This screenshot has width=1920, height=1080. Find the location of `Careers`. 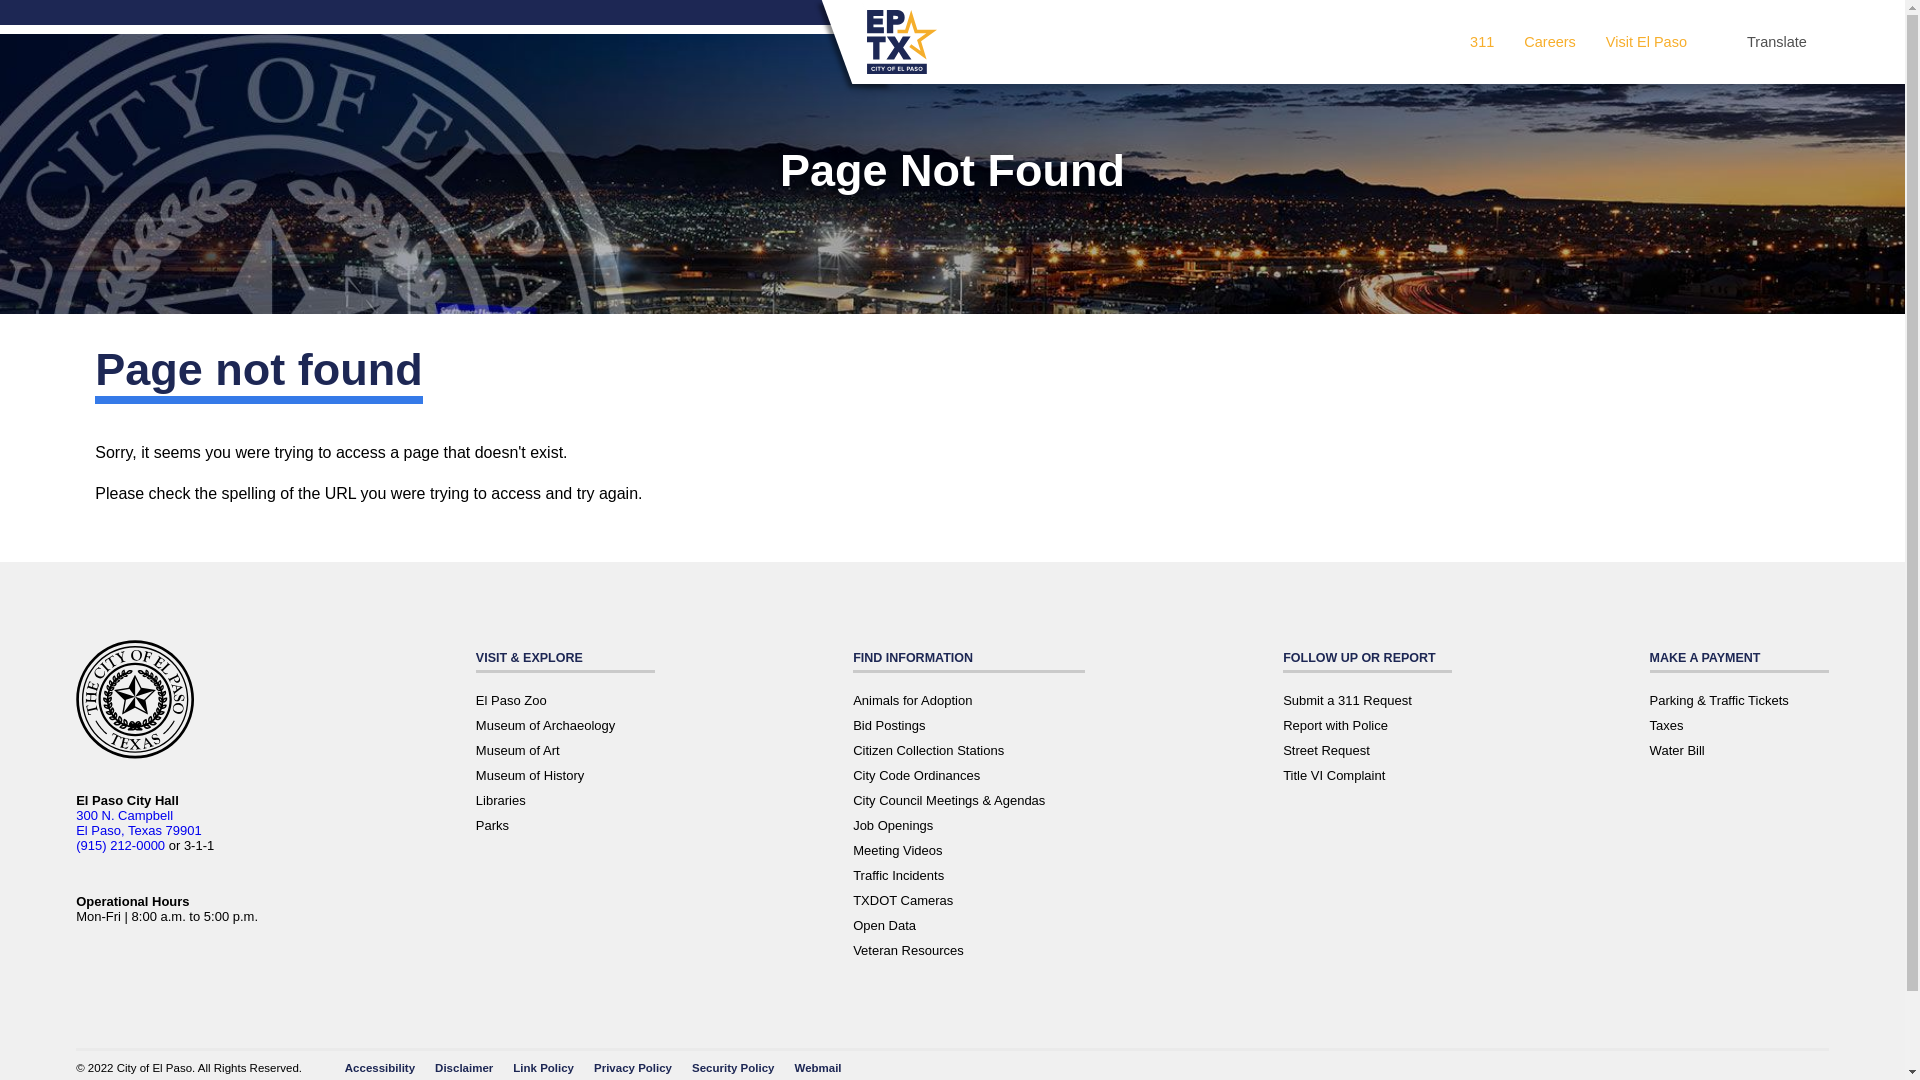

Careers is located at coordinates (1550, 41).